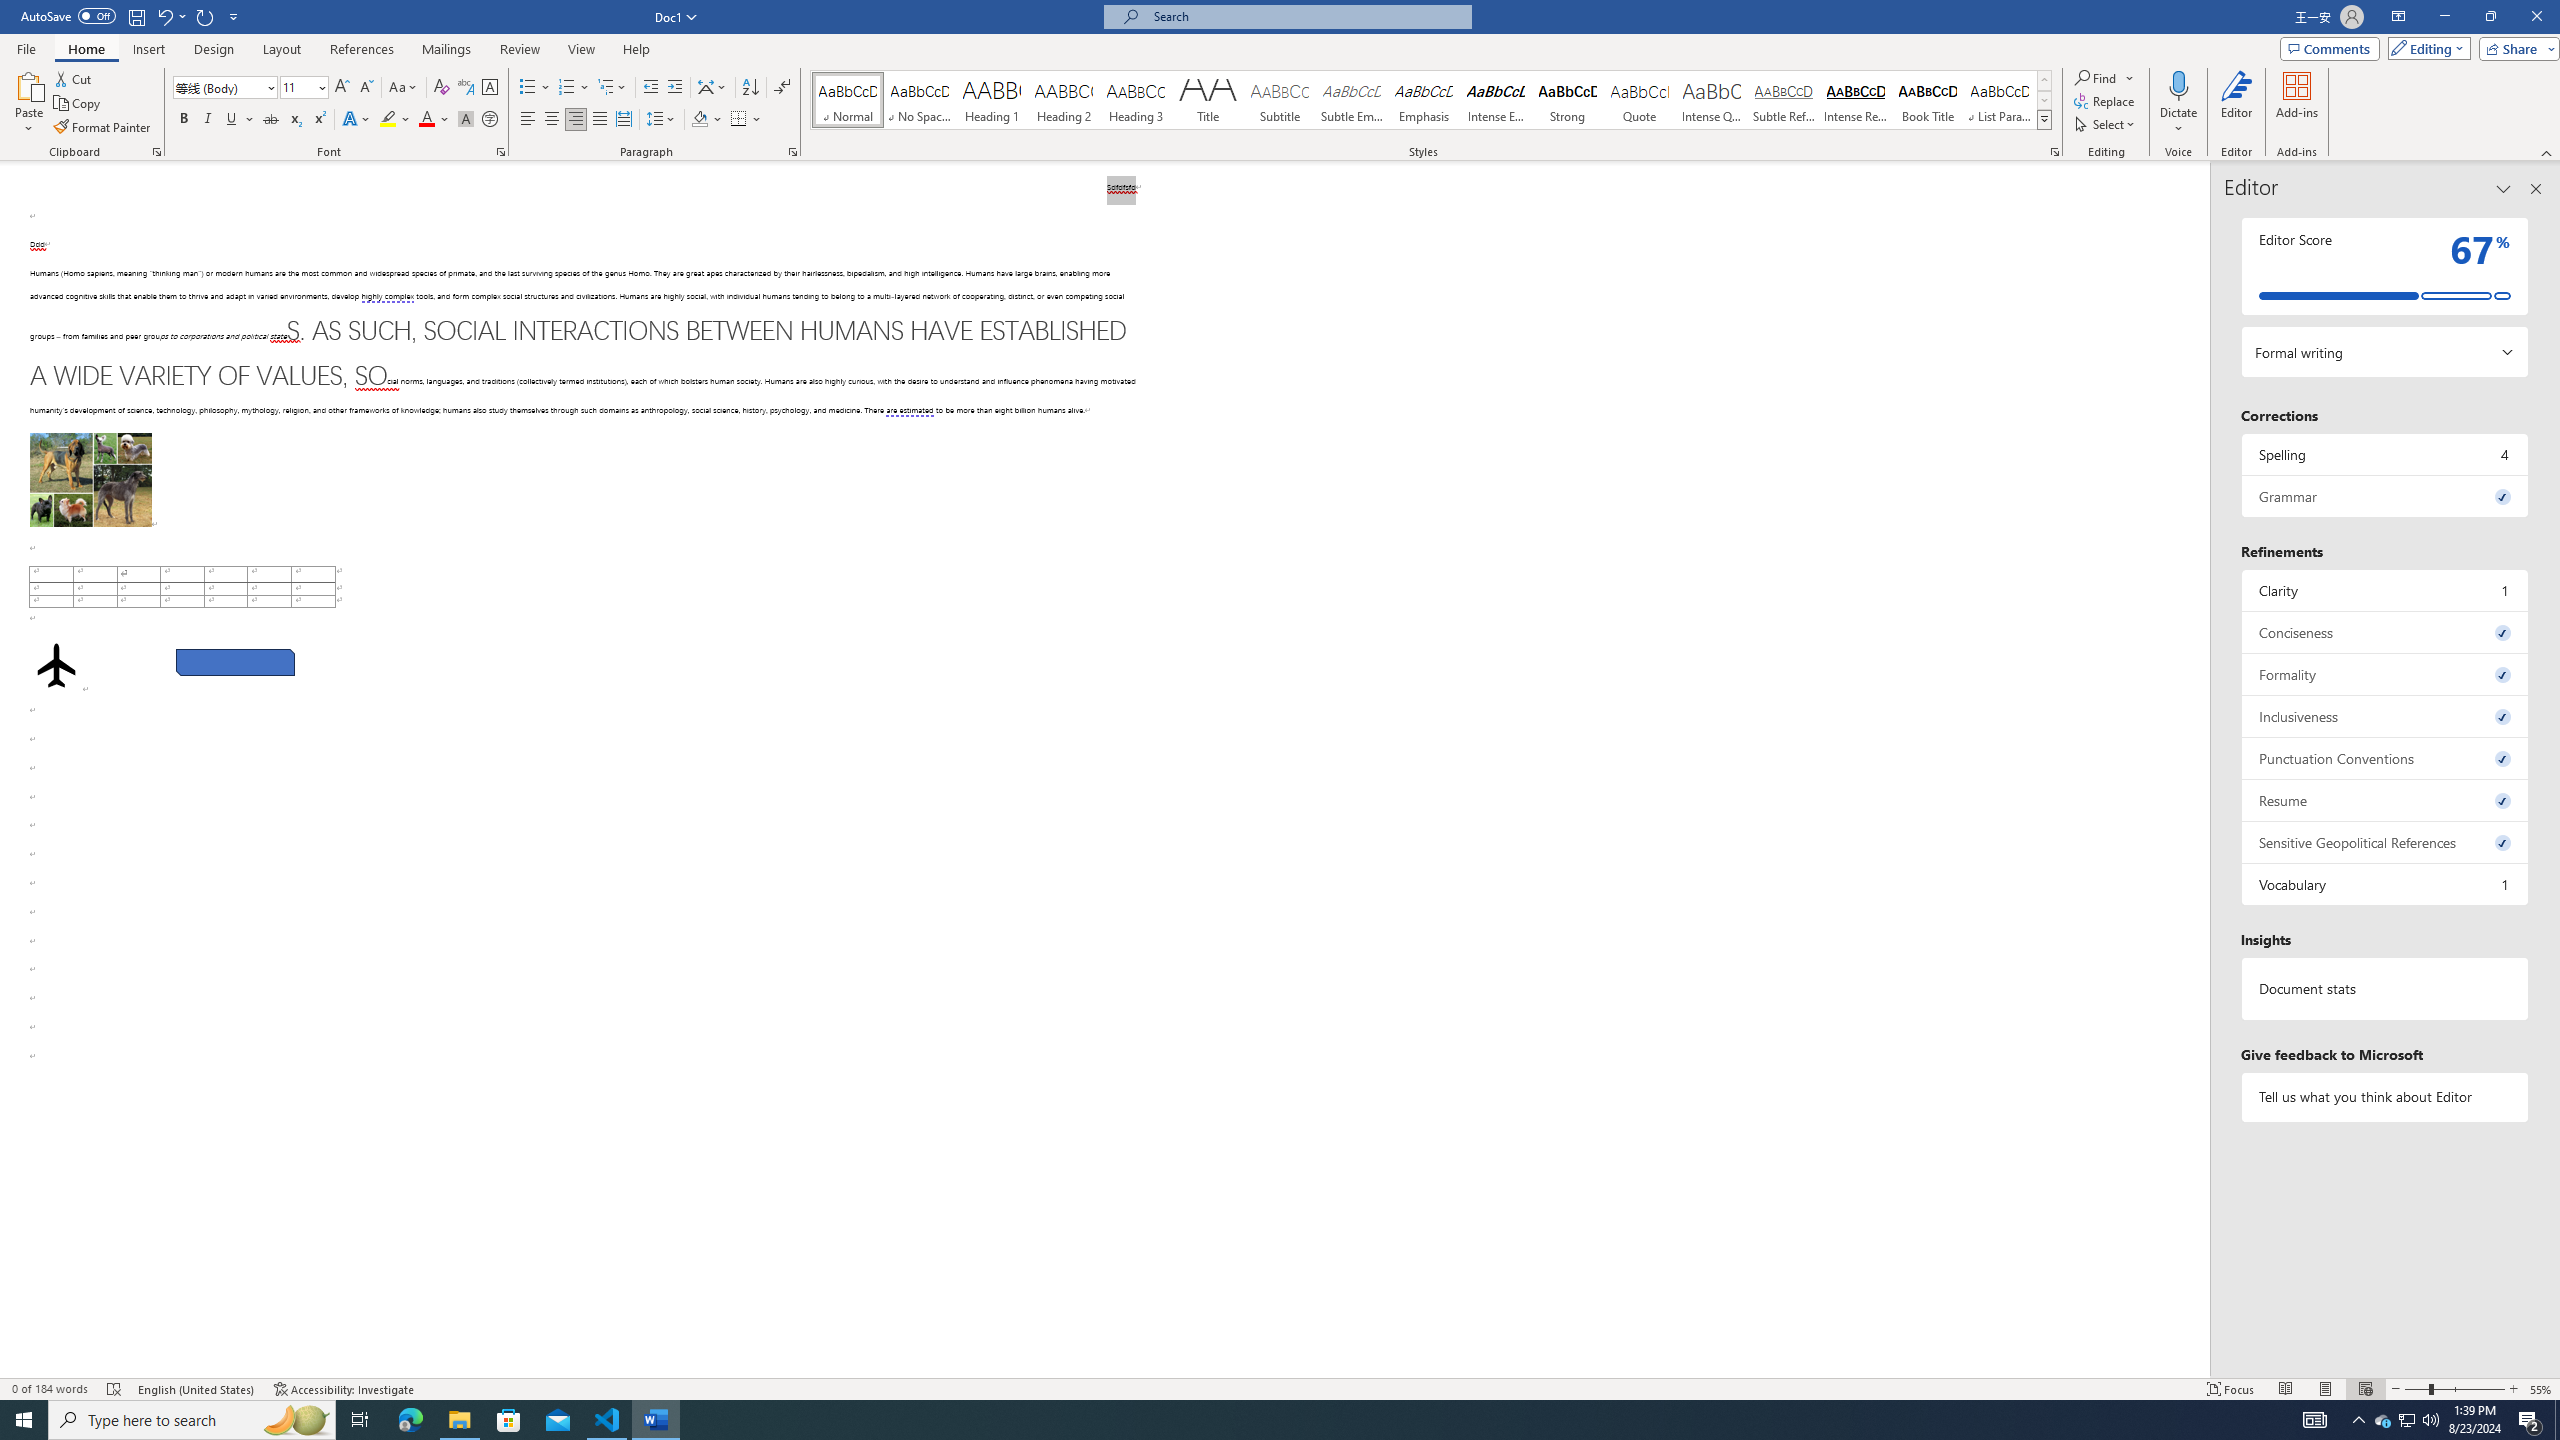 Image resolution: width=2560 pixels, height=1440 pixels. I want to click on Character Shading, so click(466, 120).